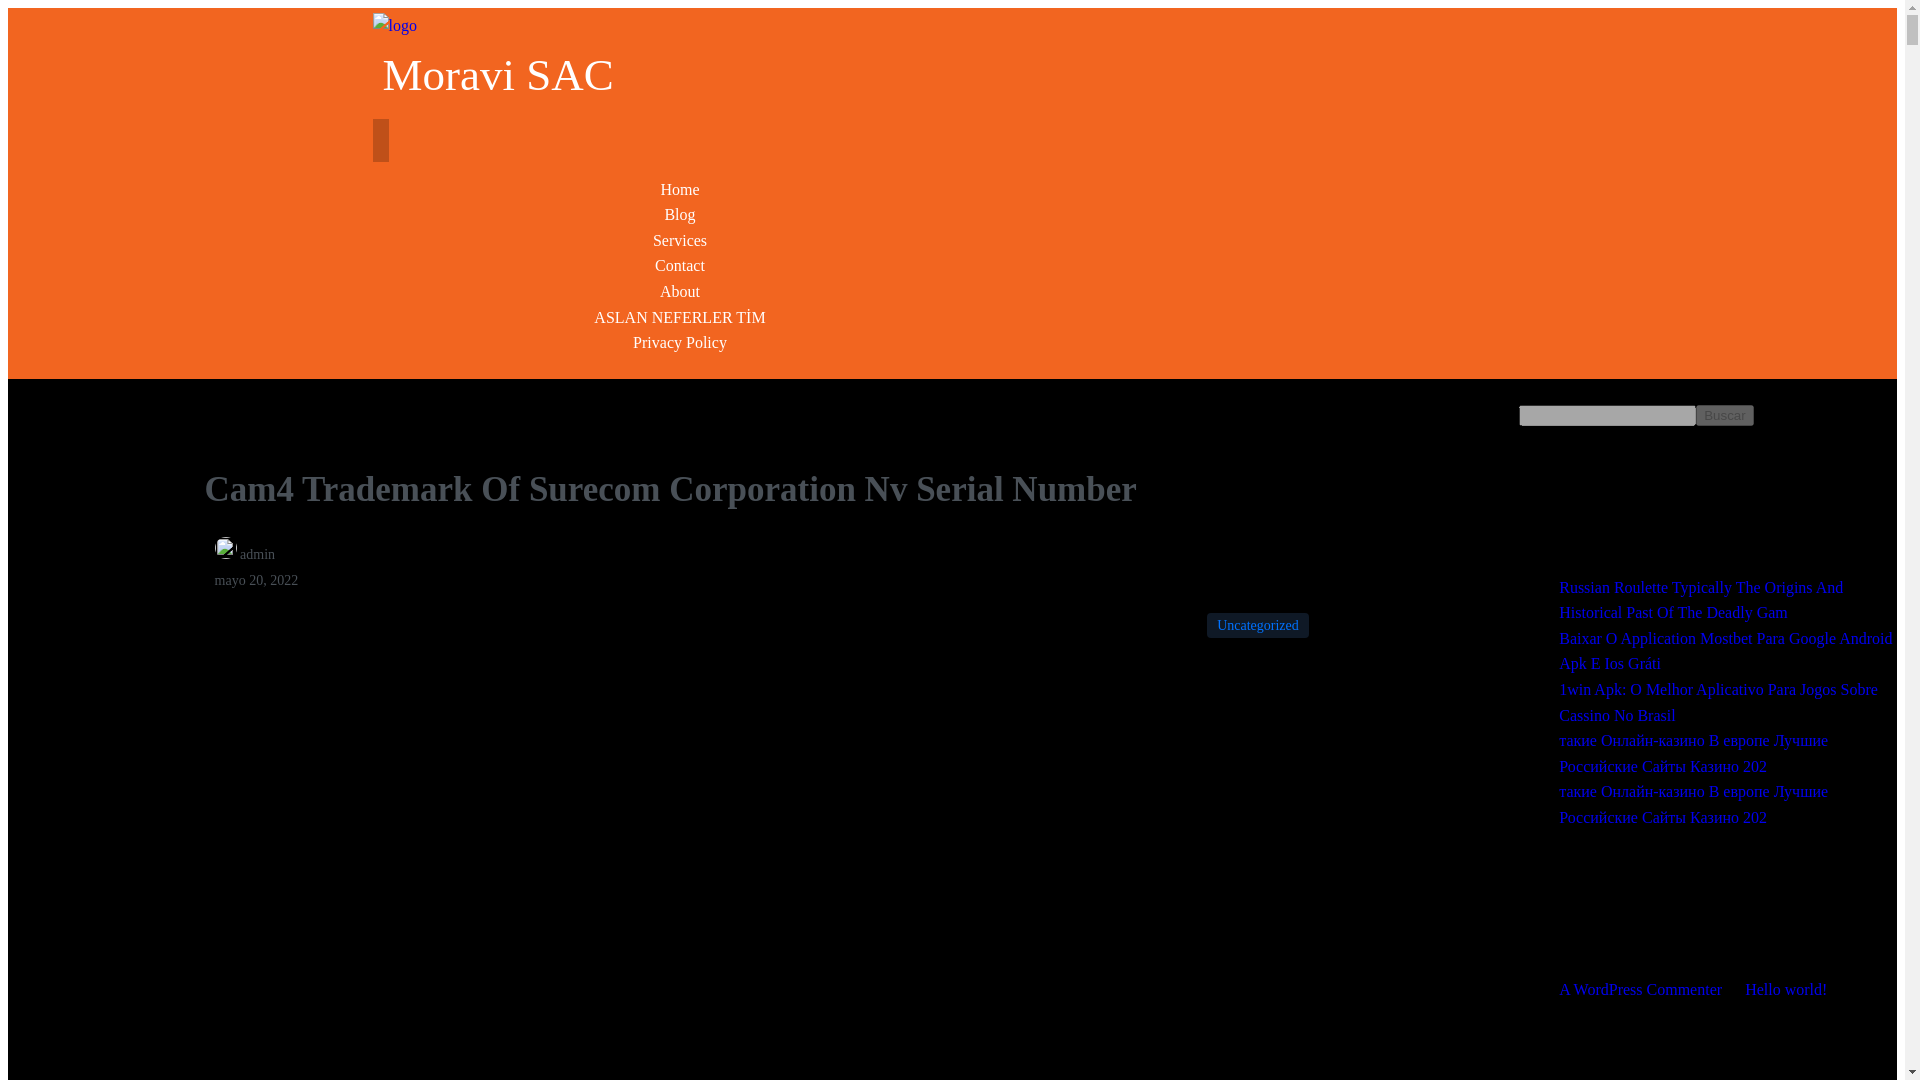  What do you see at coordinates (679, 189) in the screenshot?
I see `Home` at bounding box center [679, 189].